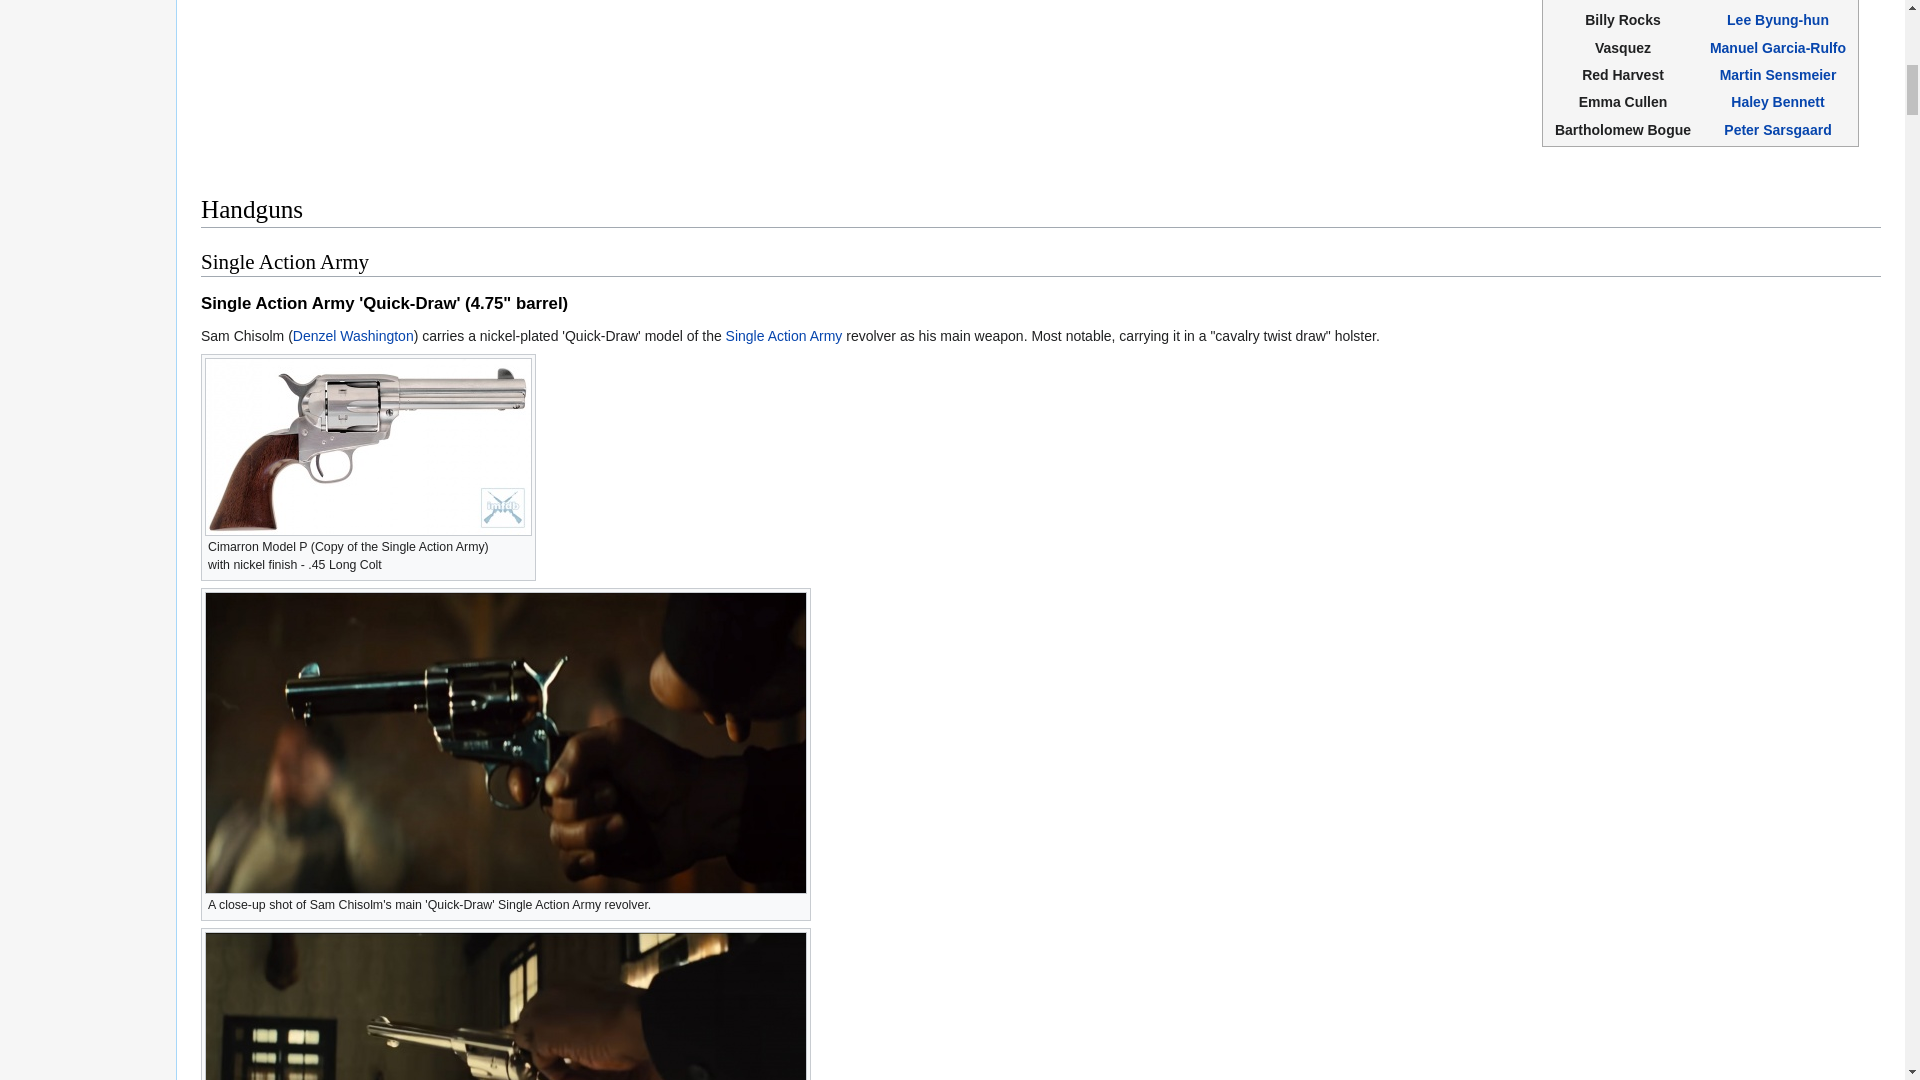 Image resolution: width=1920 pixels, height=1080 pixels. Describe the element at coordinates (1778, 20) in the screenshot. I see `Lee Byung-hun` at that location.